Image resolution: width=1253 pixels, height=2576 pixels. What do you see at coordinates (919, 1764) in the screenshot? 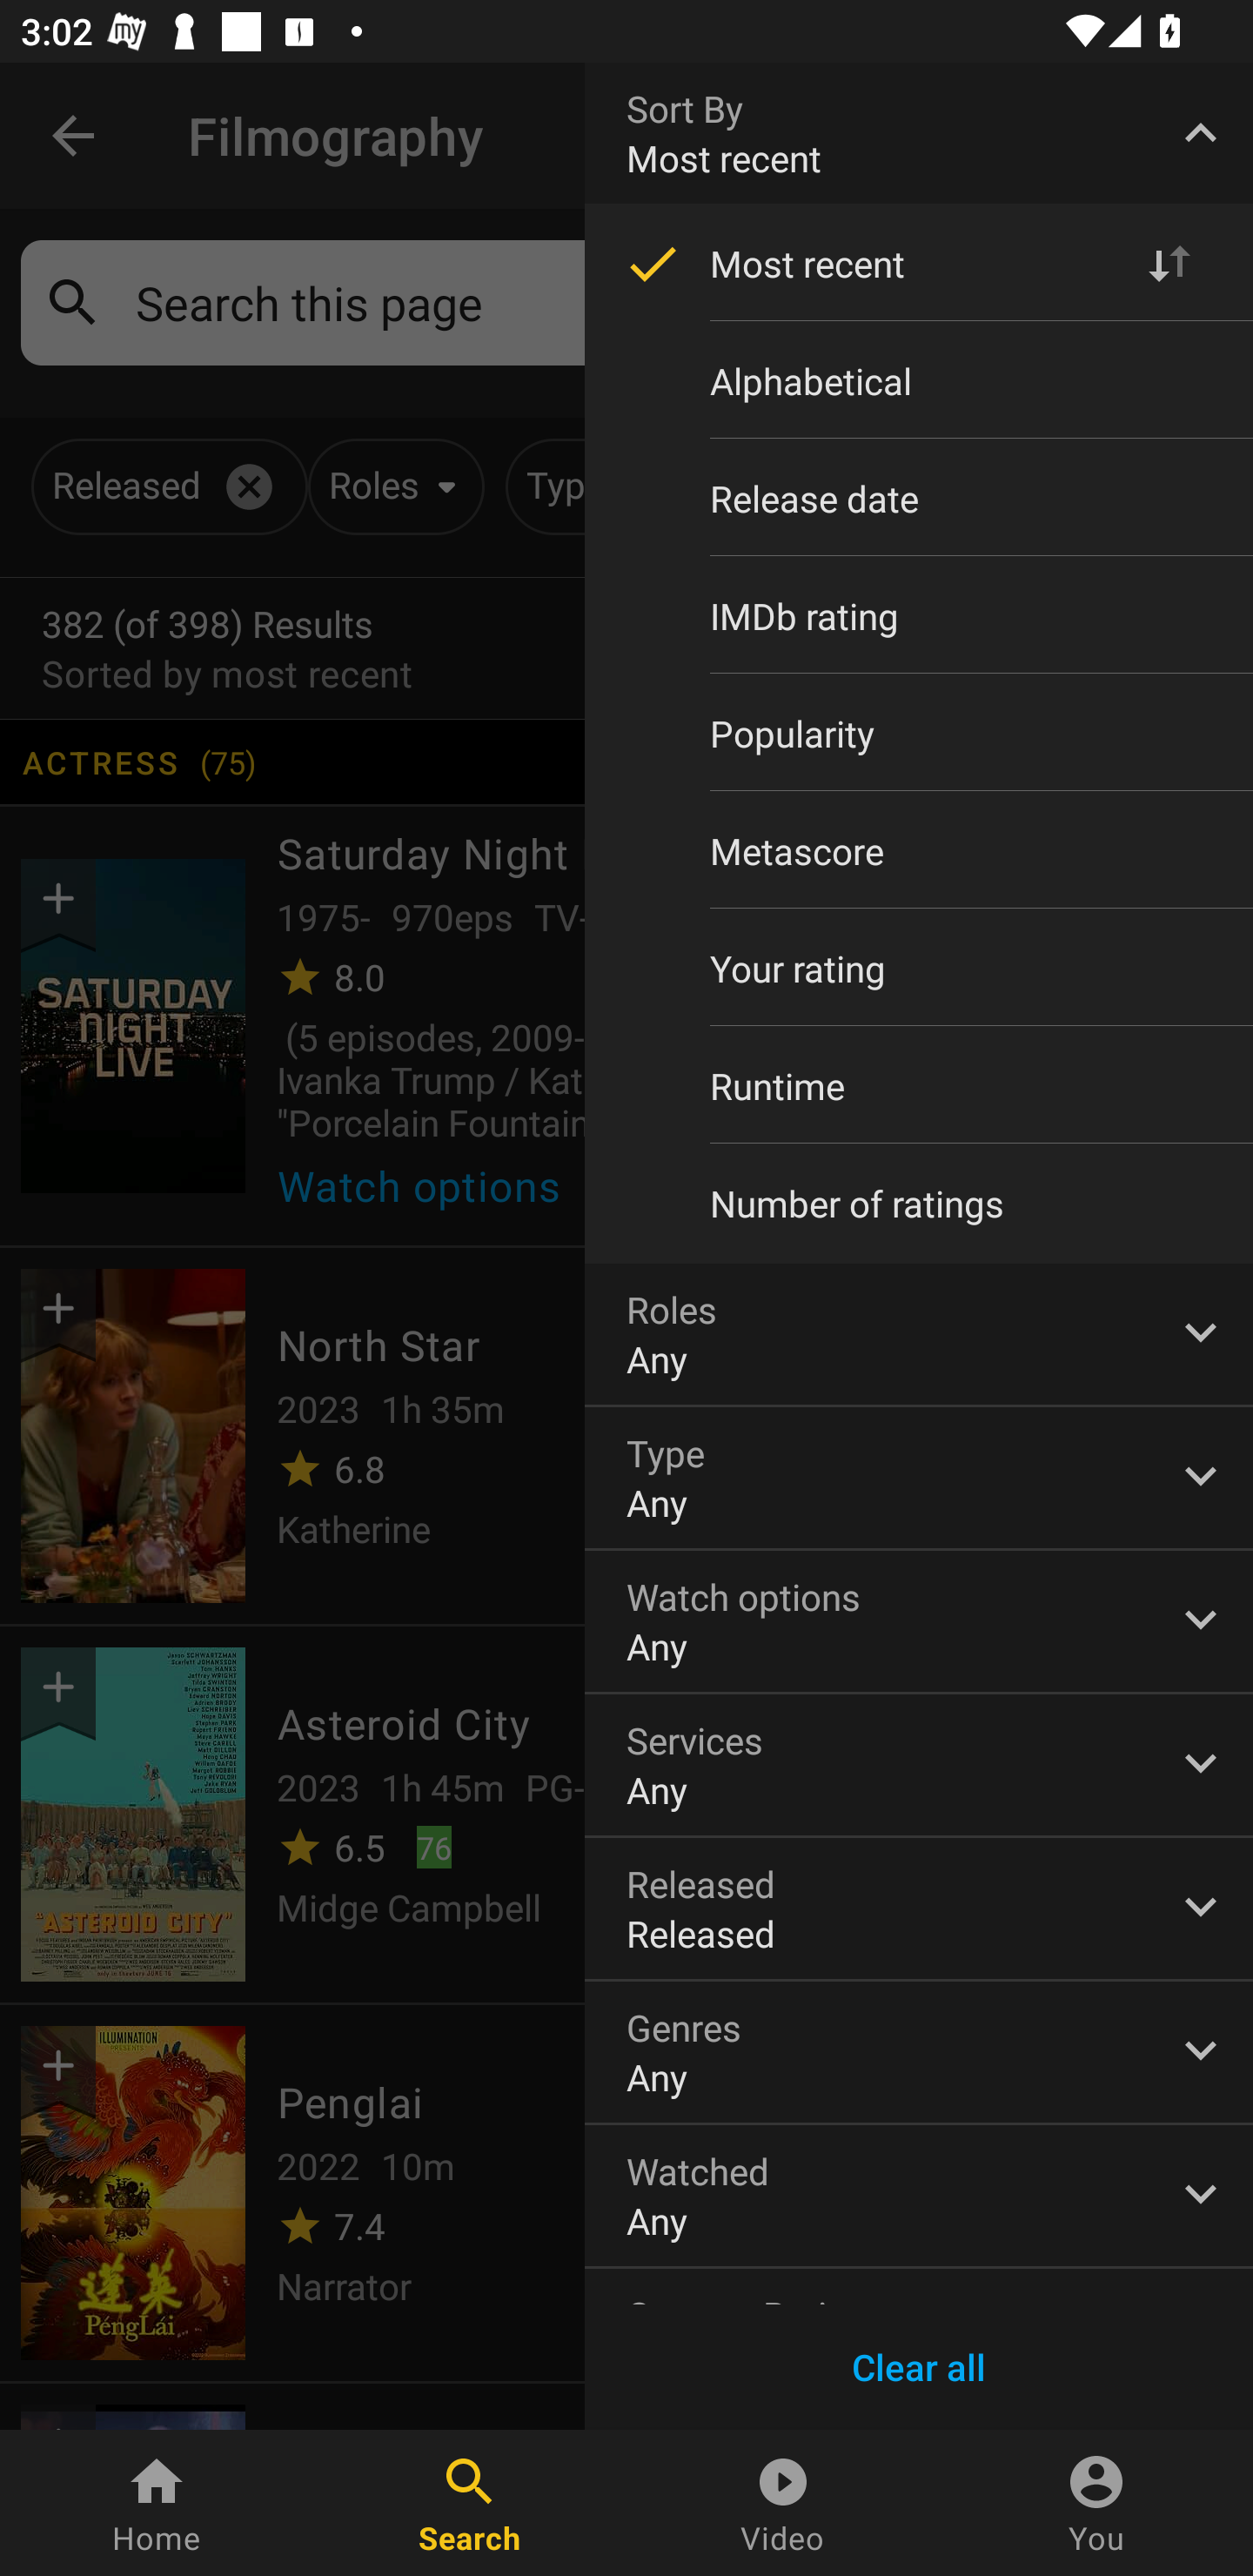
I see `Services Any` at bounding box center [919, 1764].